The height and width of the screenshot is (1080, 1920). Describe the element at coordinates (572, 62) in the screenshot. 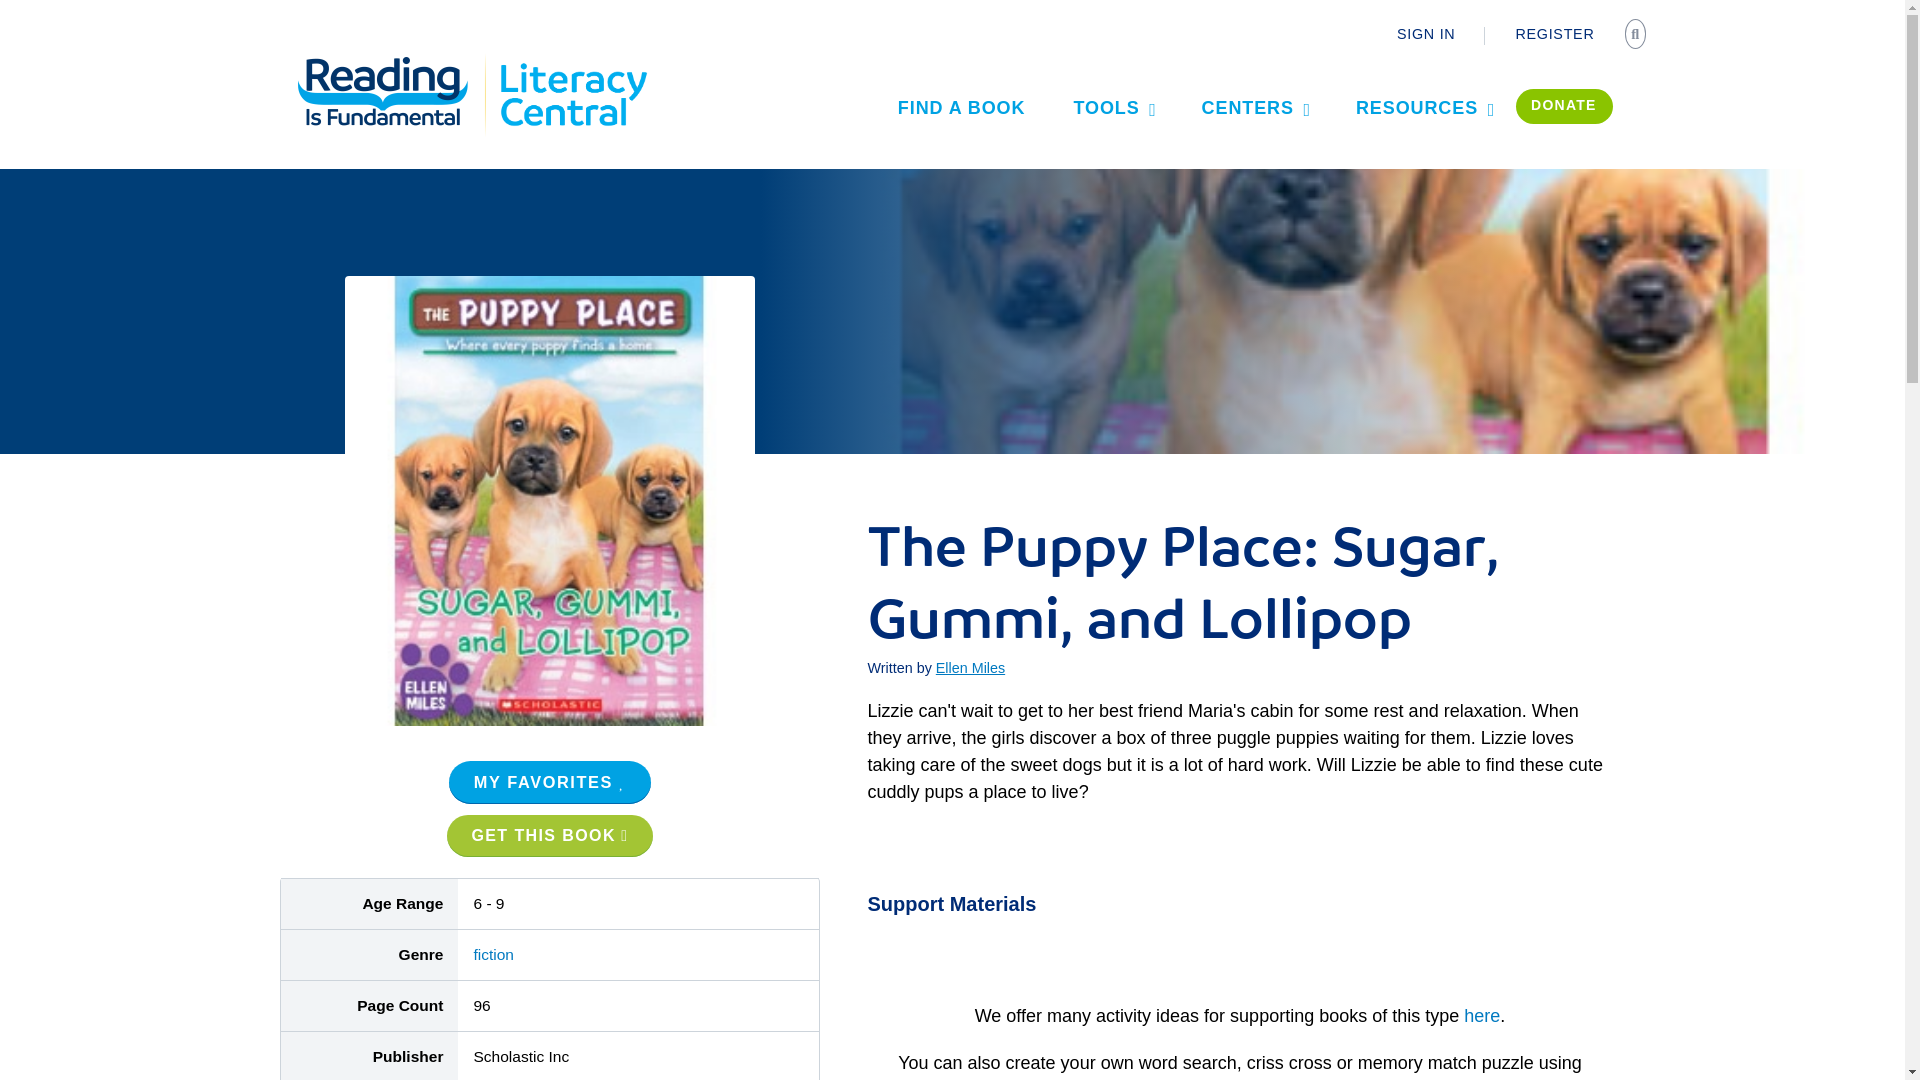

I see `Literacy Central Home` at that location.